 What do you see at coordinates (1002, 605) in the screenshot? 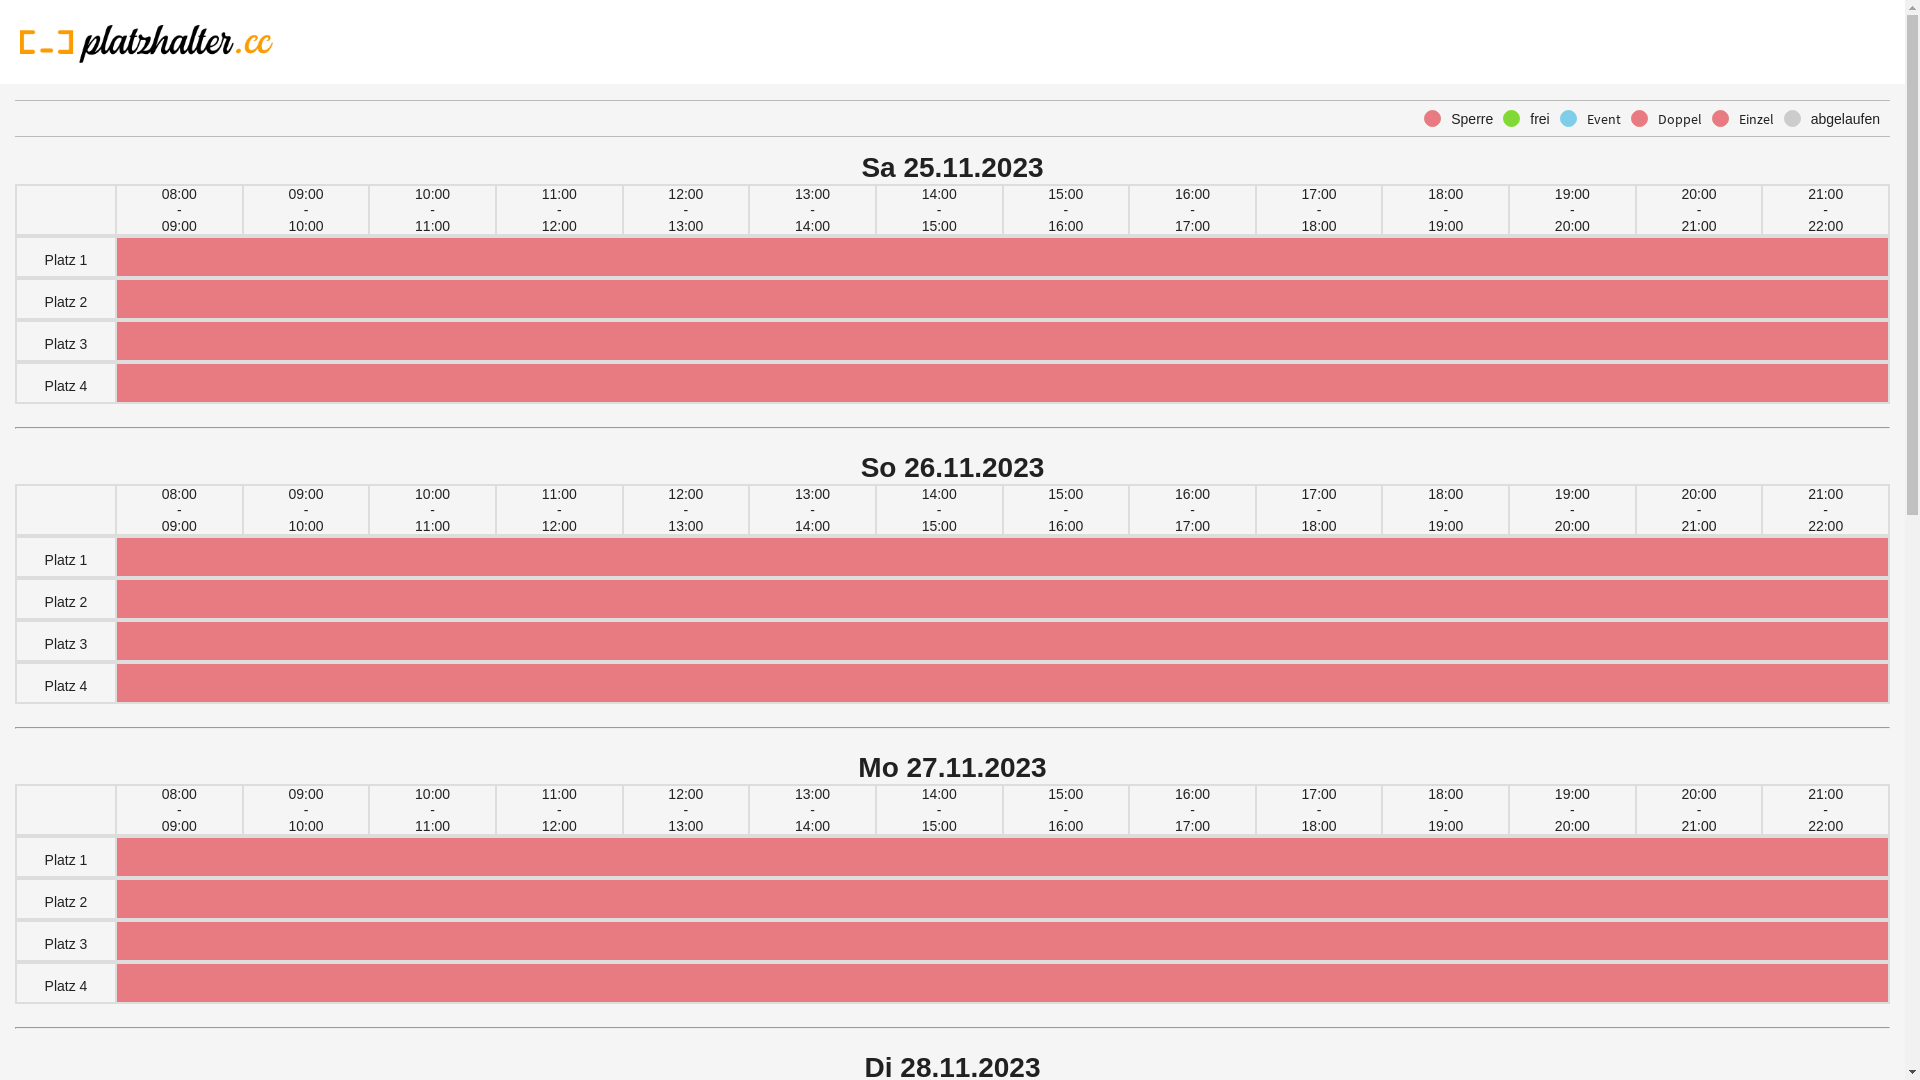
I see ` ist belegt` at bounding box center [1002, 605].